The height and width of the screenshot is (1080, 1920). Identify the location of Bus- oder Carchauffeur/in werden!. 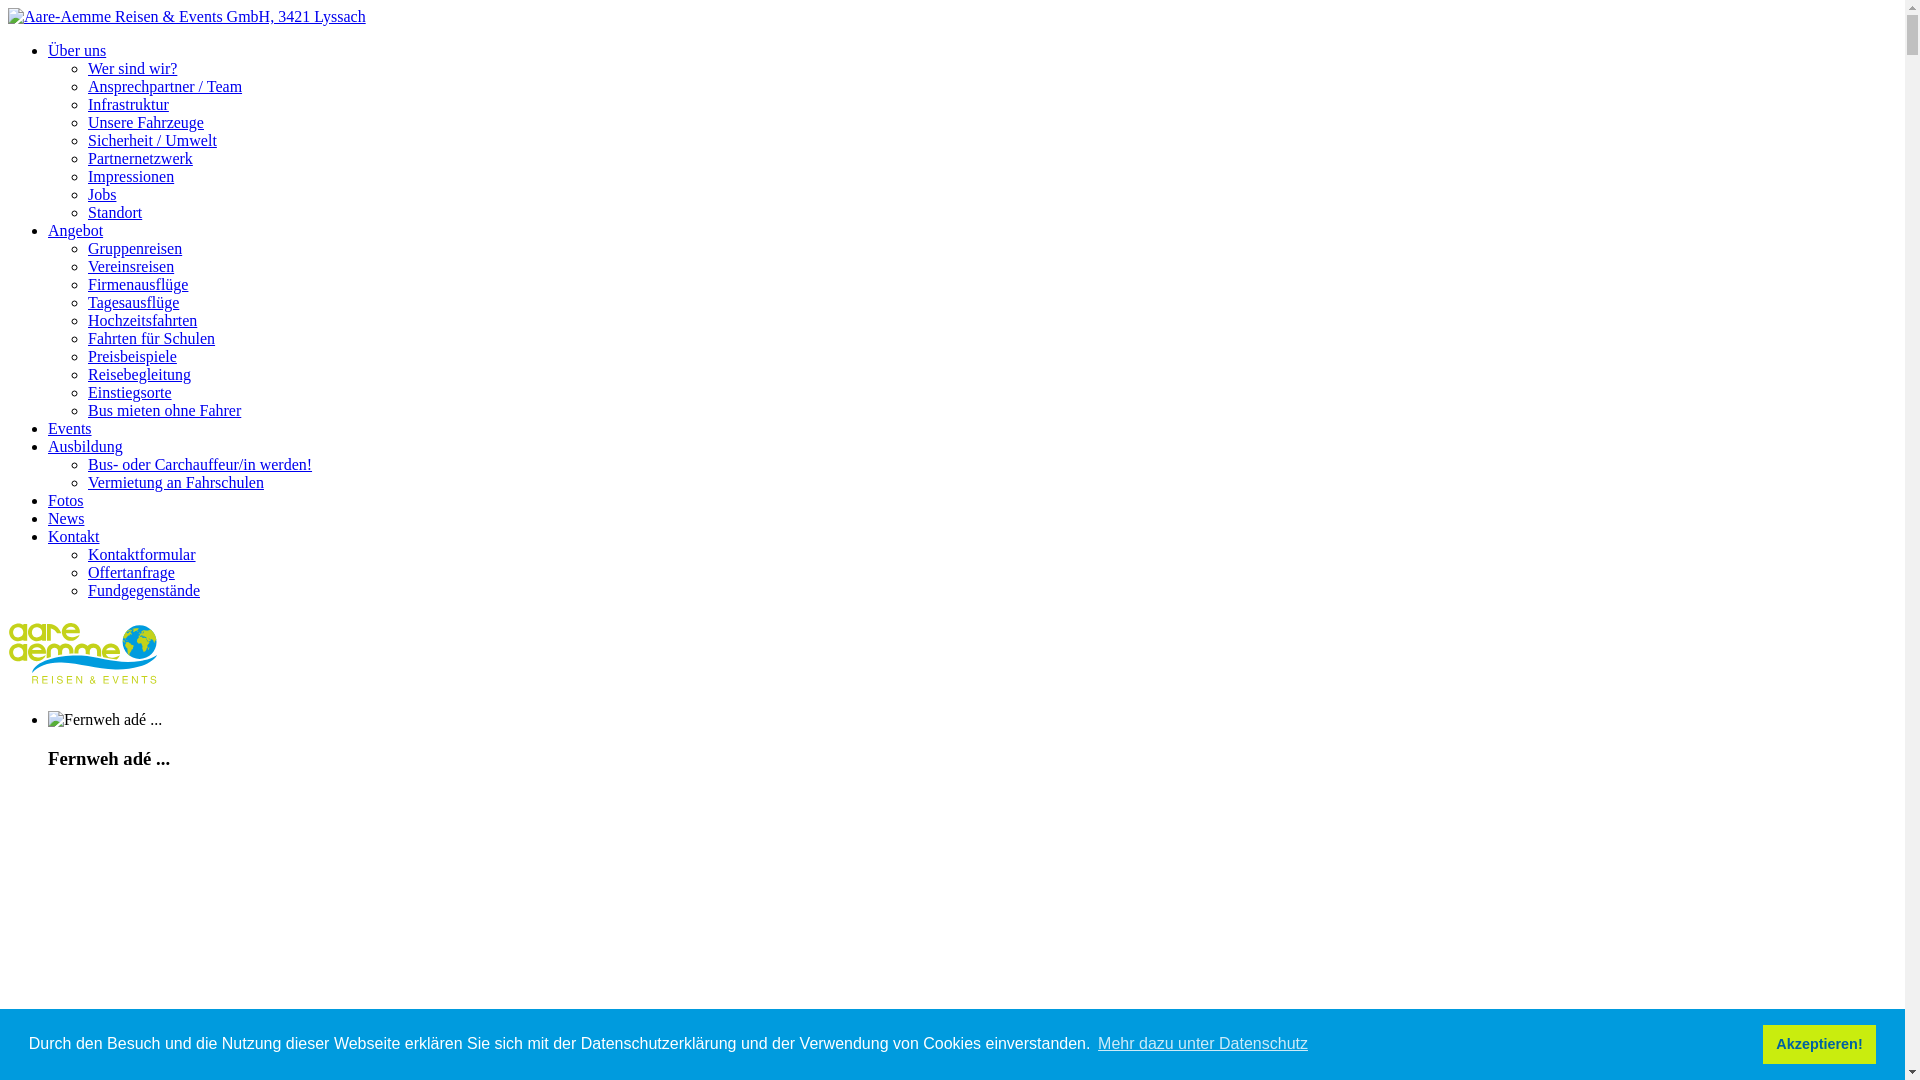
(200, 464).